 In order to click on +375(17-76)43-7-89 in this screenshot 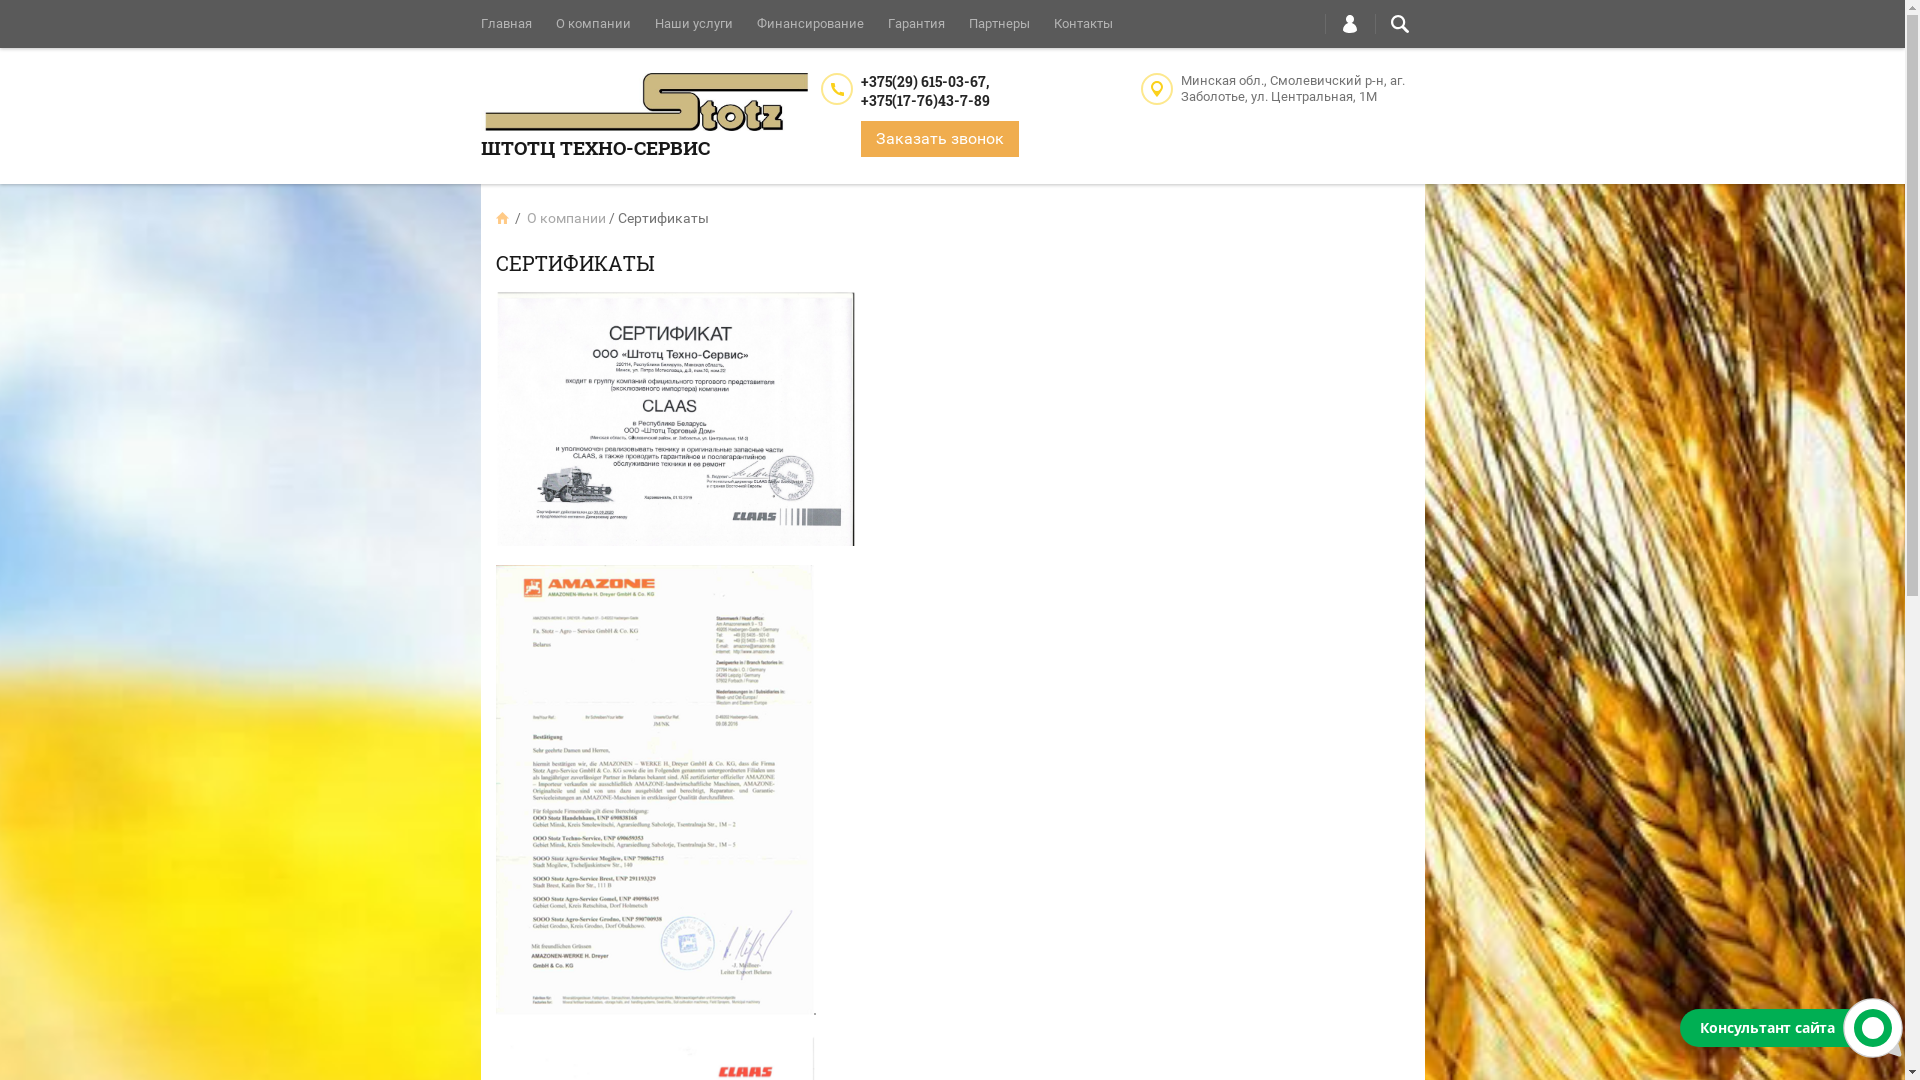, I will do `click(924, 100)`.